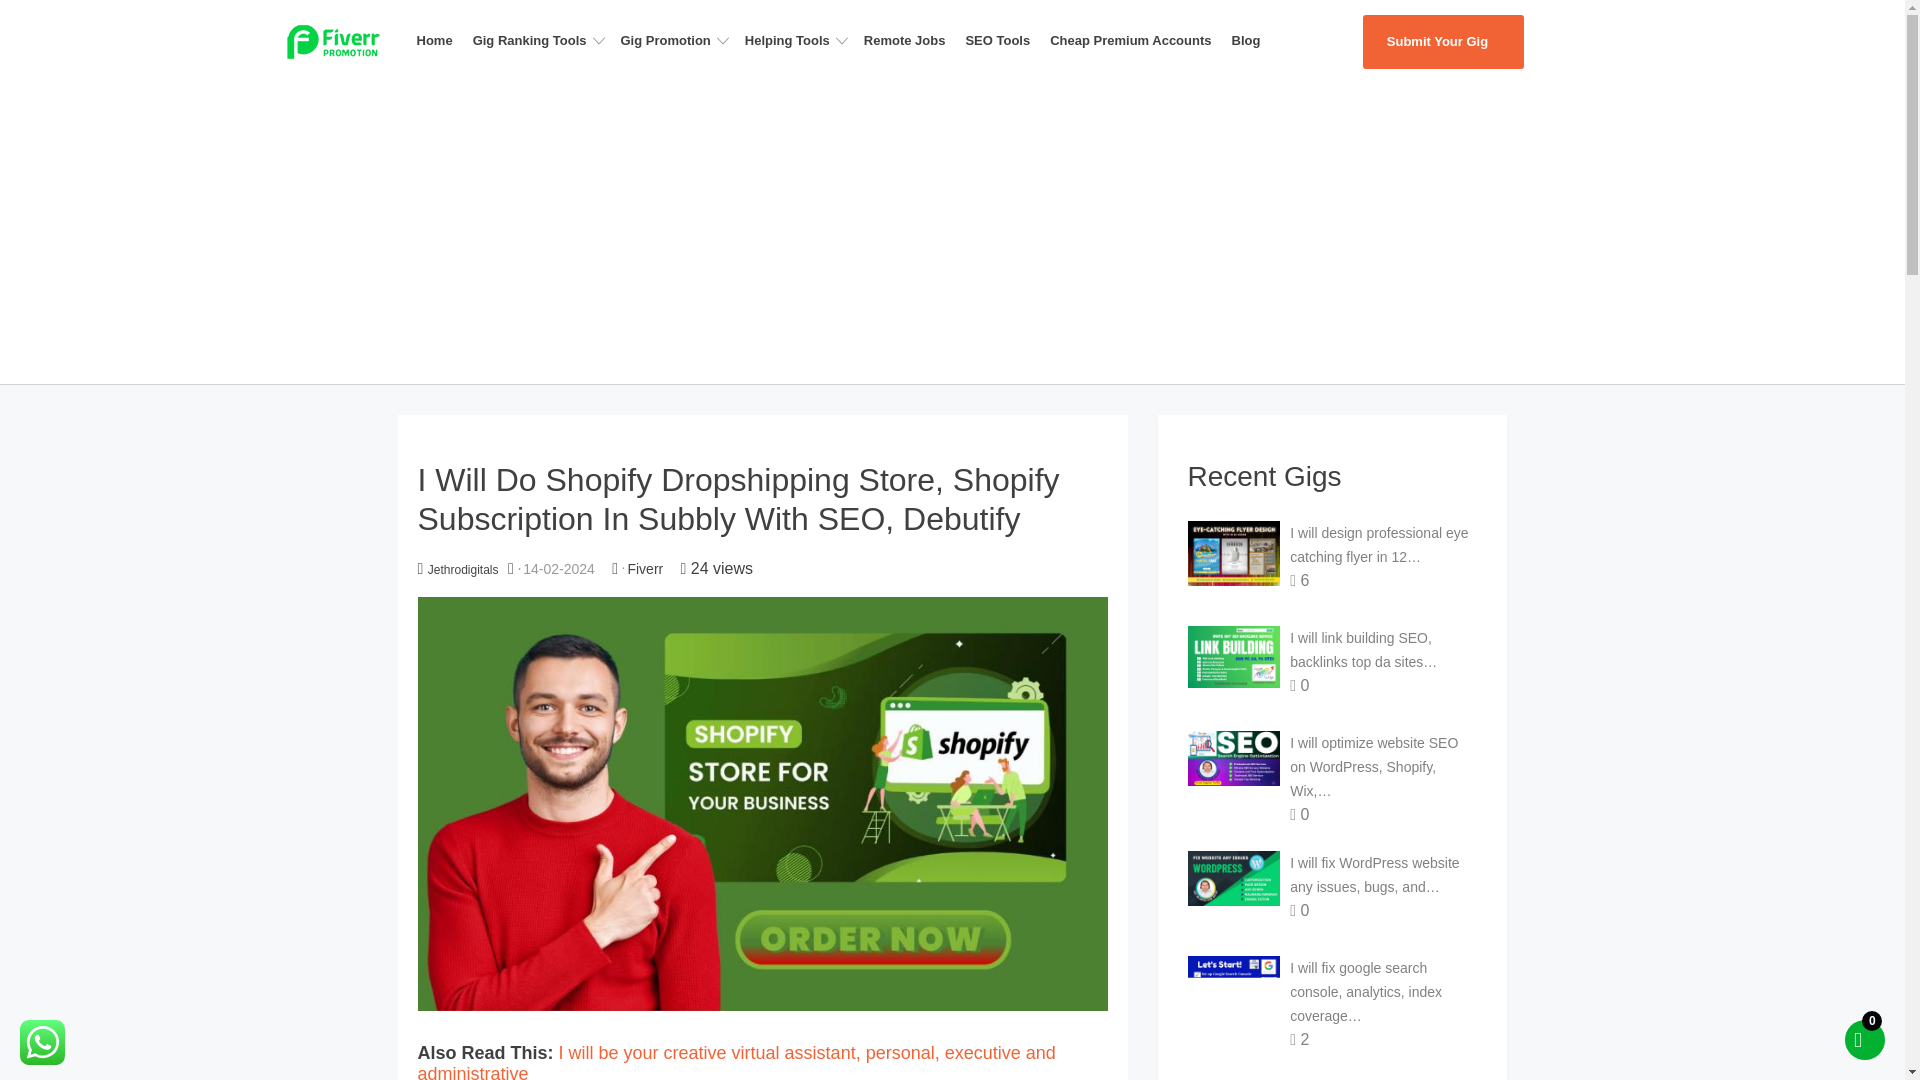  I want to click on Gig Promotion, so click(678, 40).